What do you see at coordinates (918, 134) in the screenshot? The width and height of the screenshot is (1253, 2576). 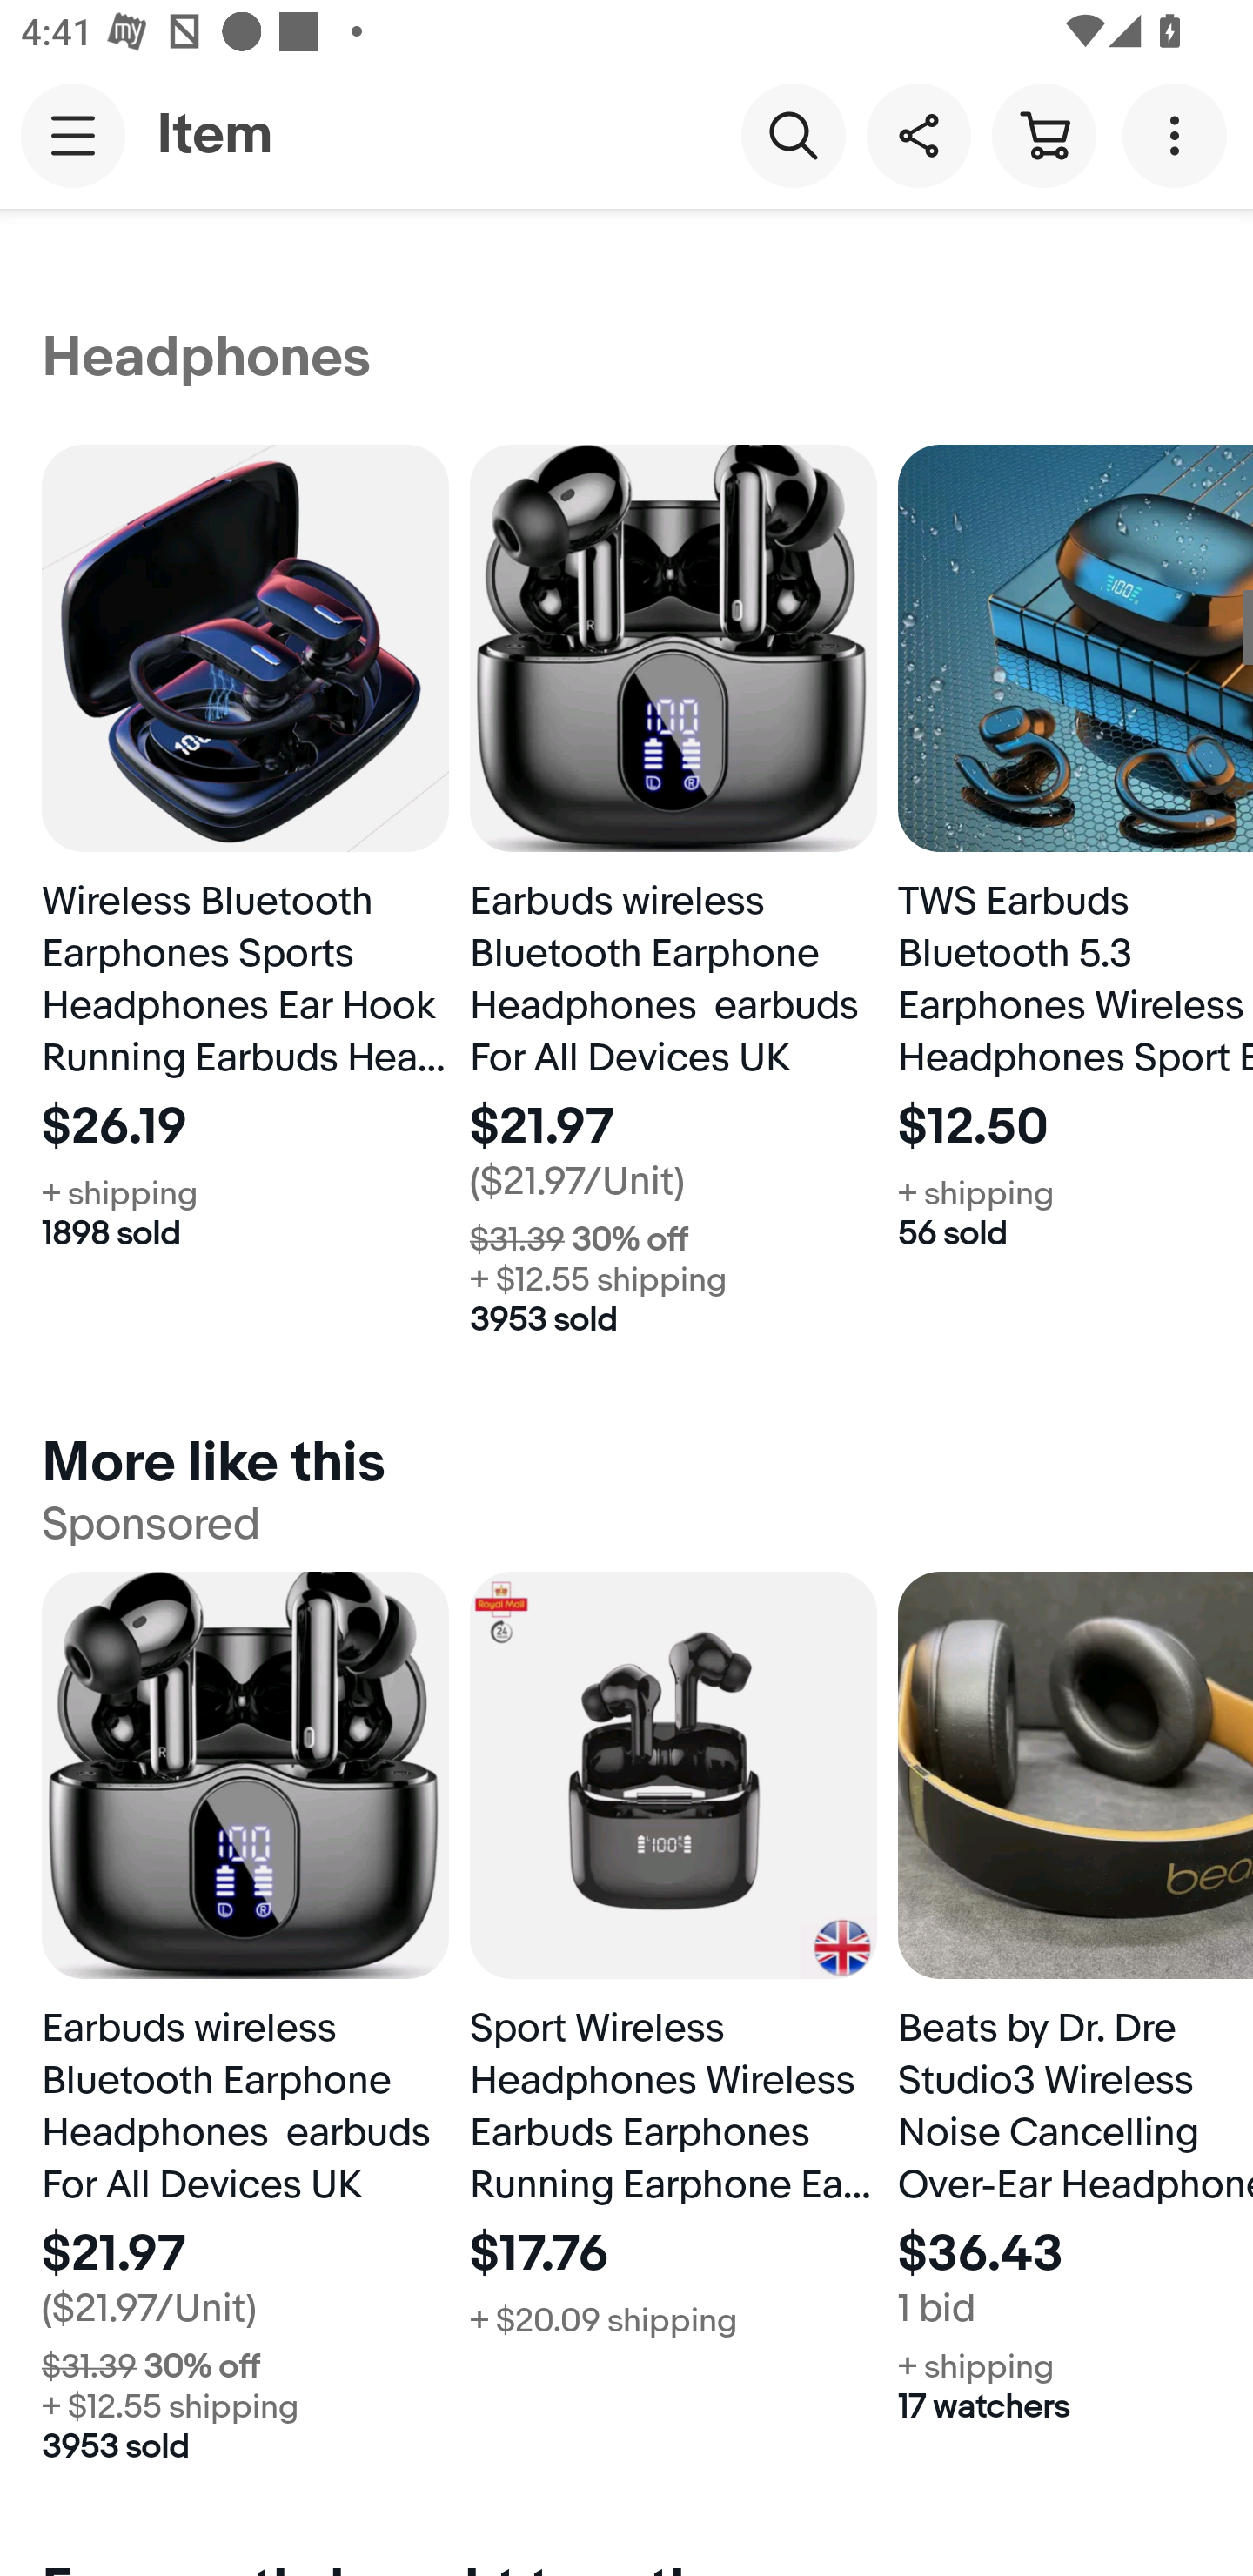 I see `Share this item` at bounding box center [918, 134].